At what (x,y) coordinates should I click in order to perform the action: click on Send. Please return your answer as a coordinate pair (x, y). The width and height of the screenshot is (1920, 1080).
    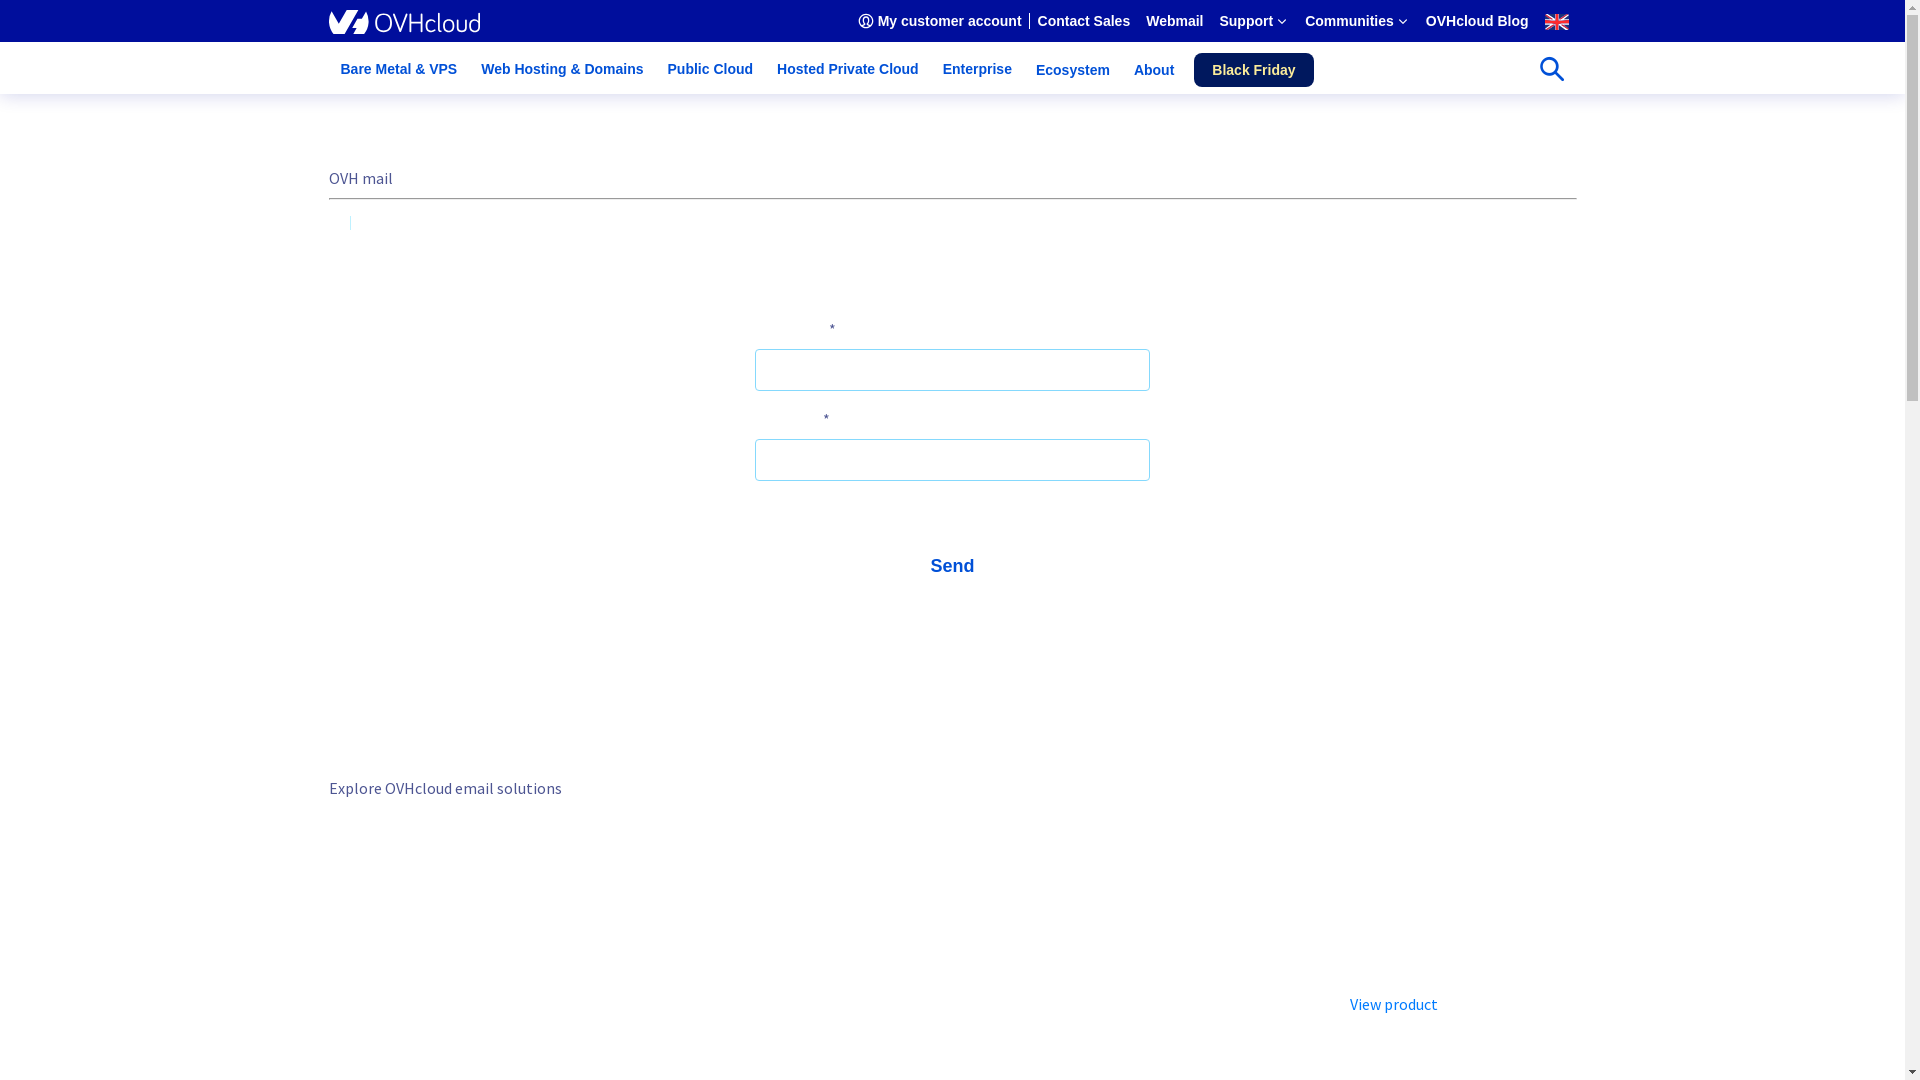
    Looking at the image, I should click on (952, 566).